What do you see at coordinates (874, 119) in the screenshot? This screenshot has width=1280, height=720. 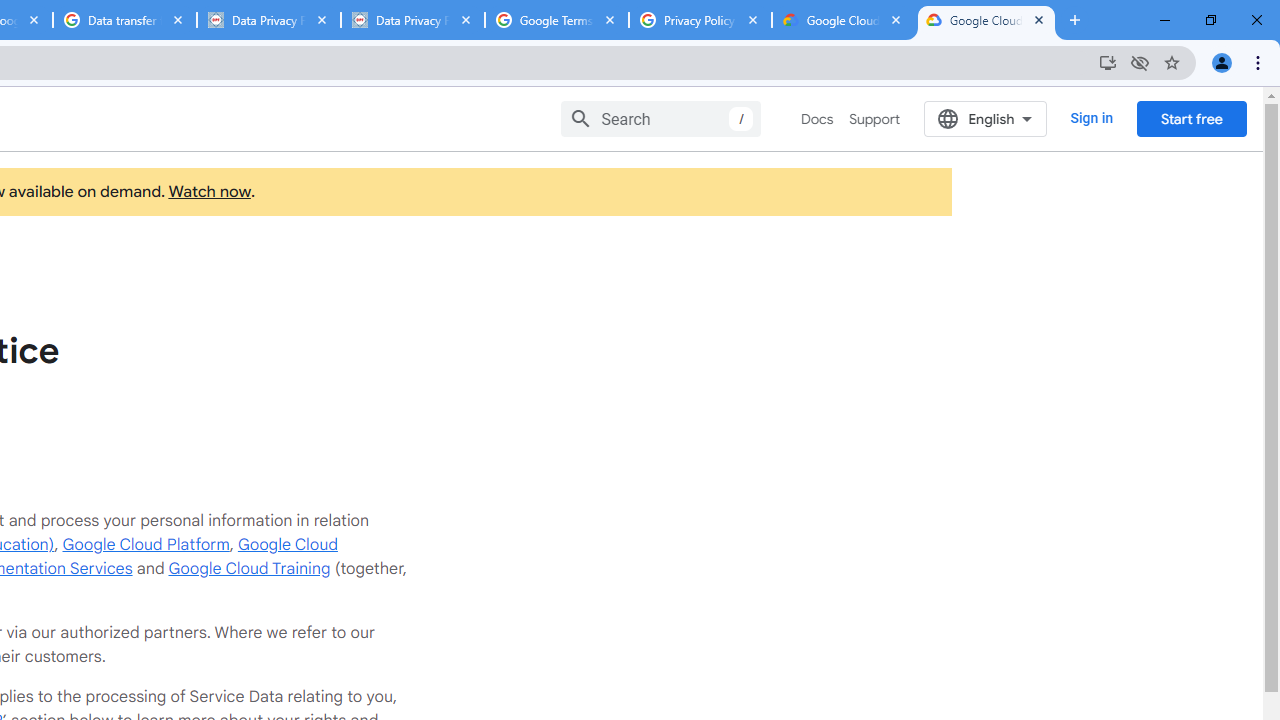 I see `Support` at bounding box center [874, 119].